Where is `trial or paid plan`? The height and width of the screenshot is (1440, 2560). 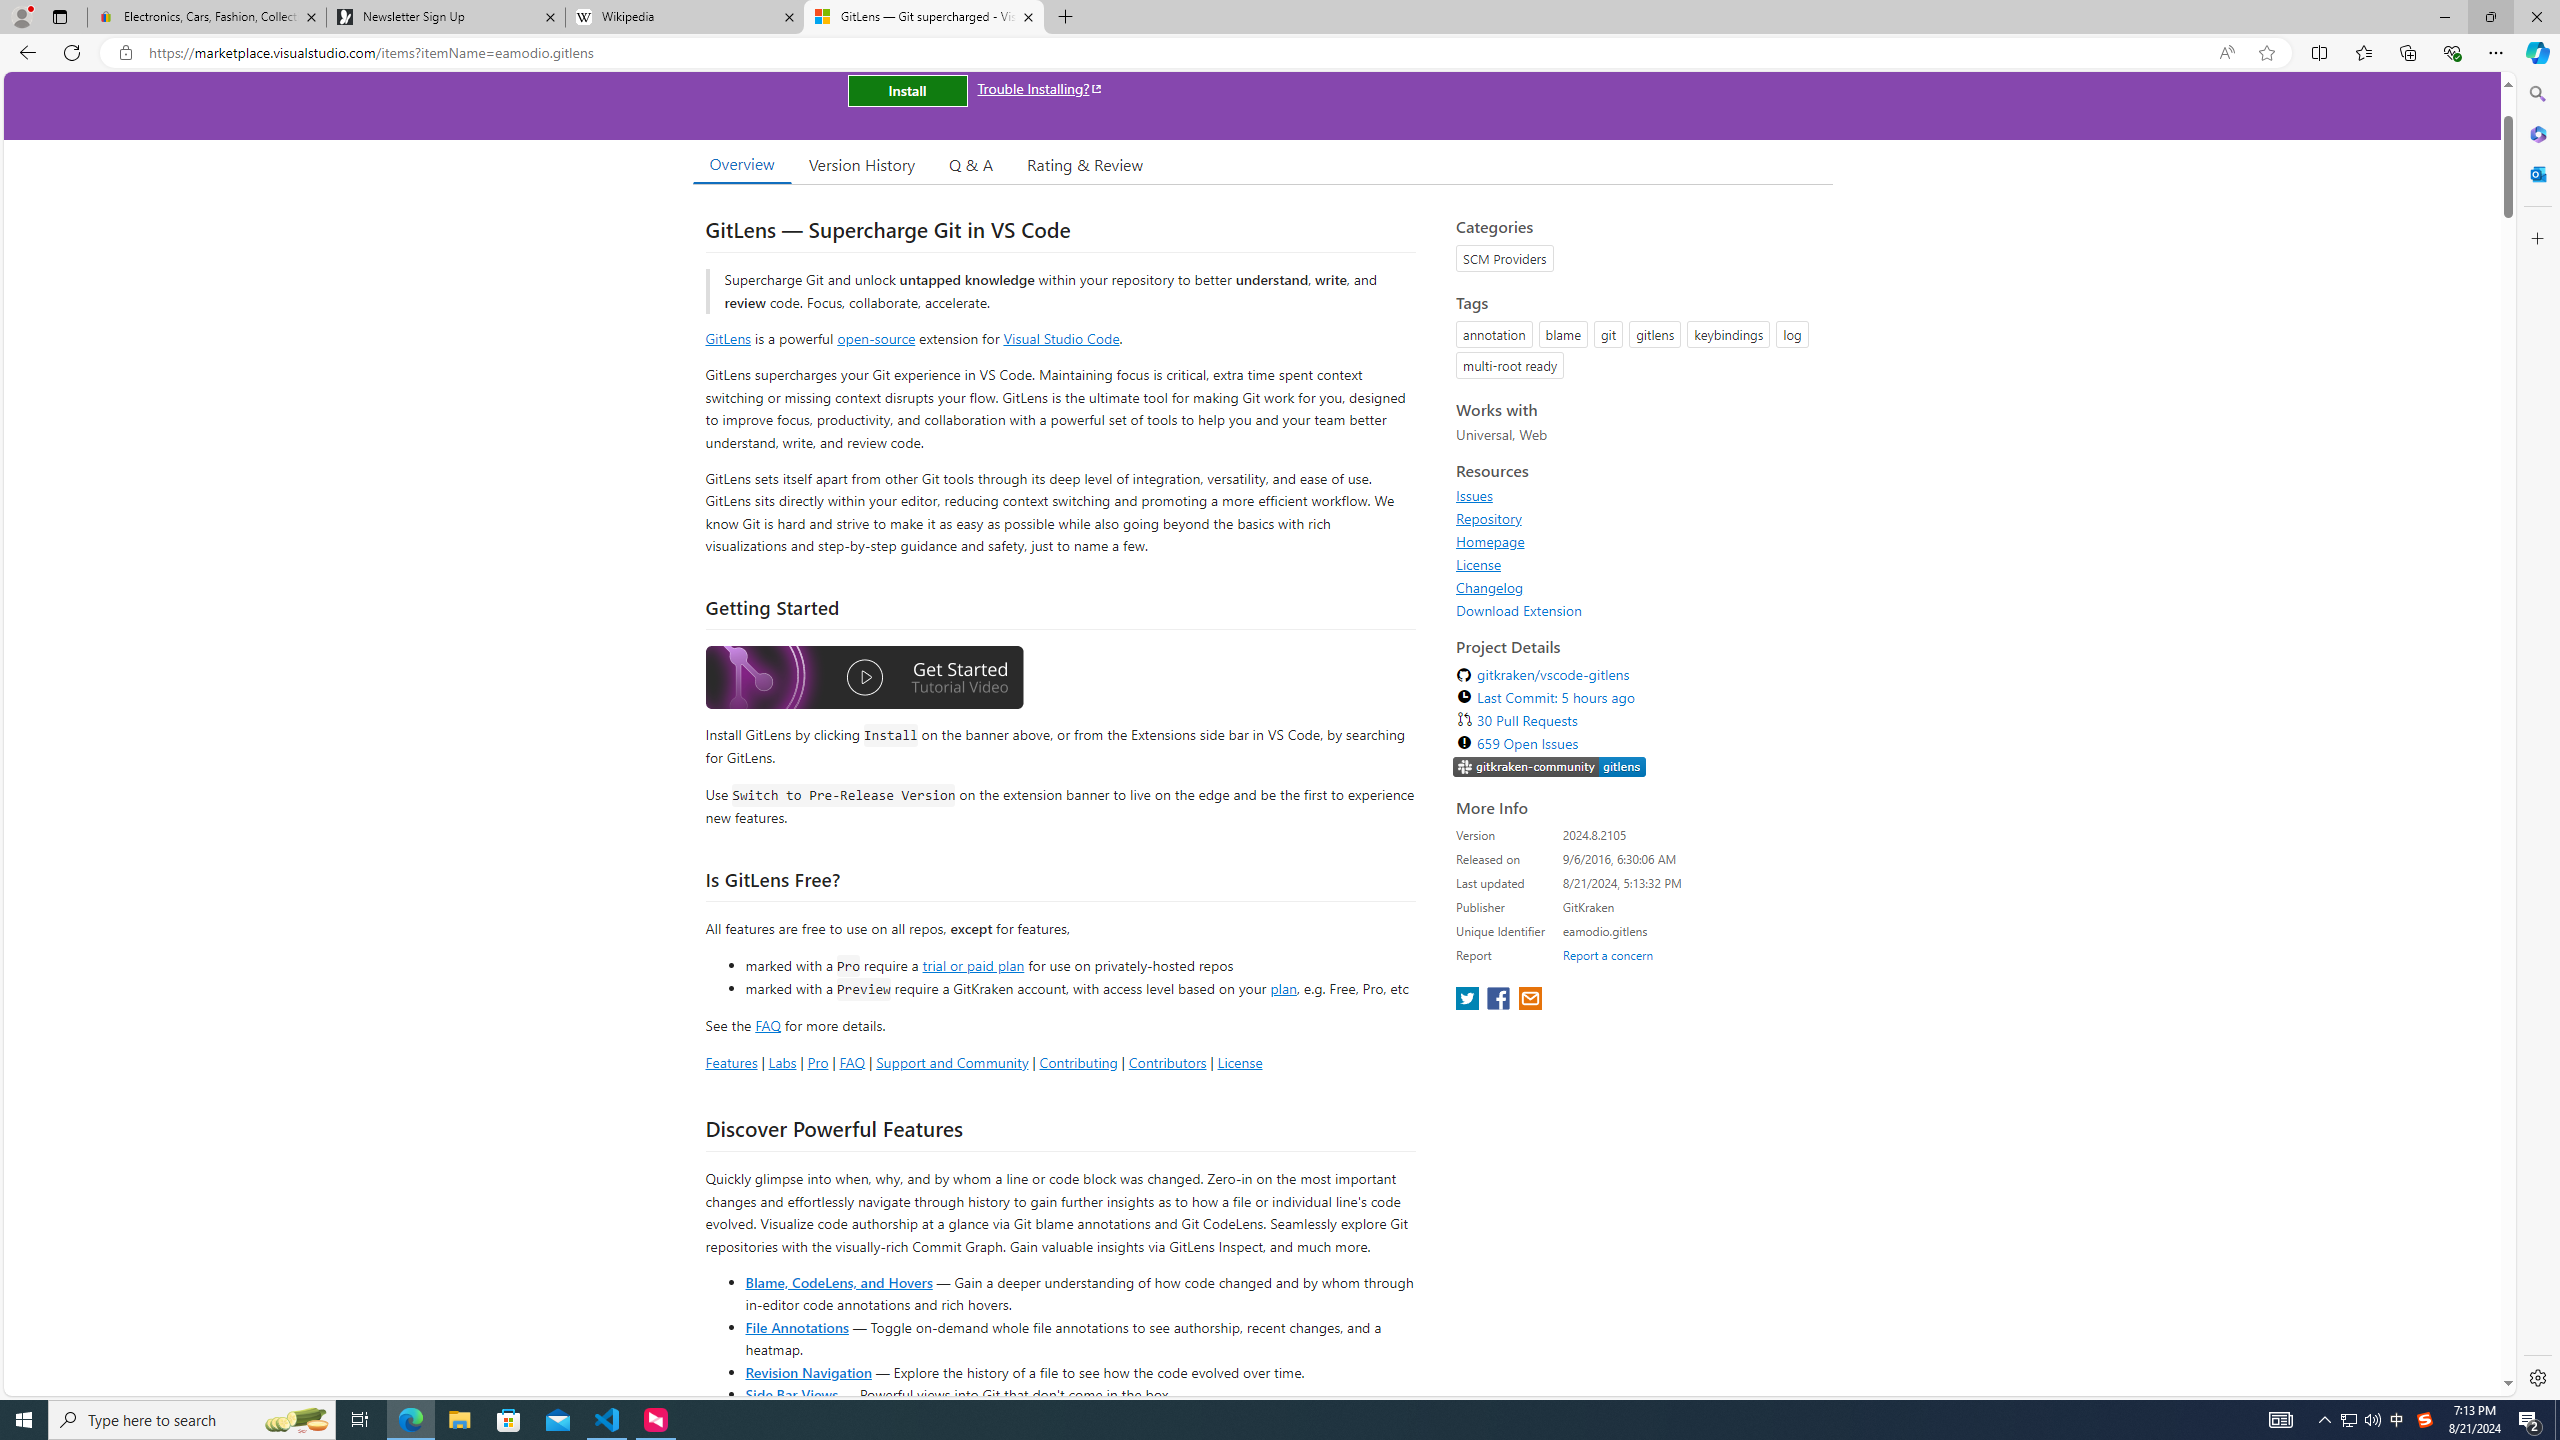
trial or paid plan is located at coordinates (972, 964).